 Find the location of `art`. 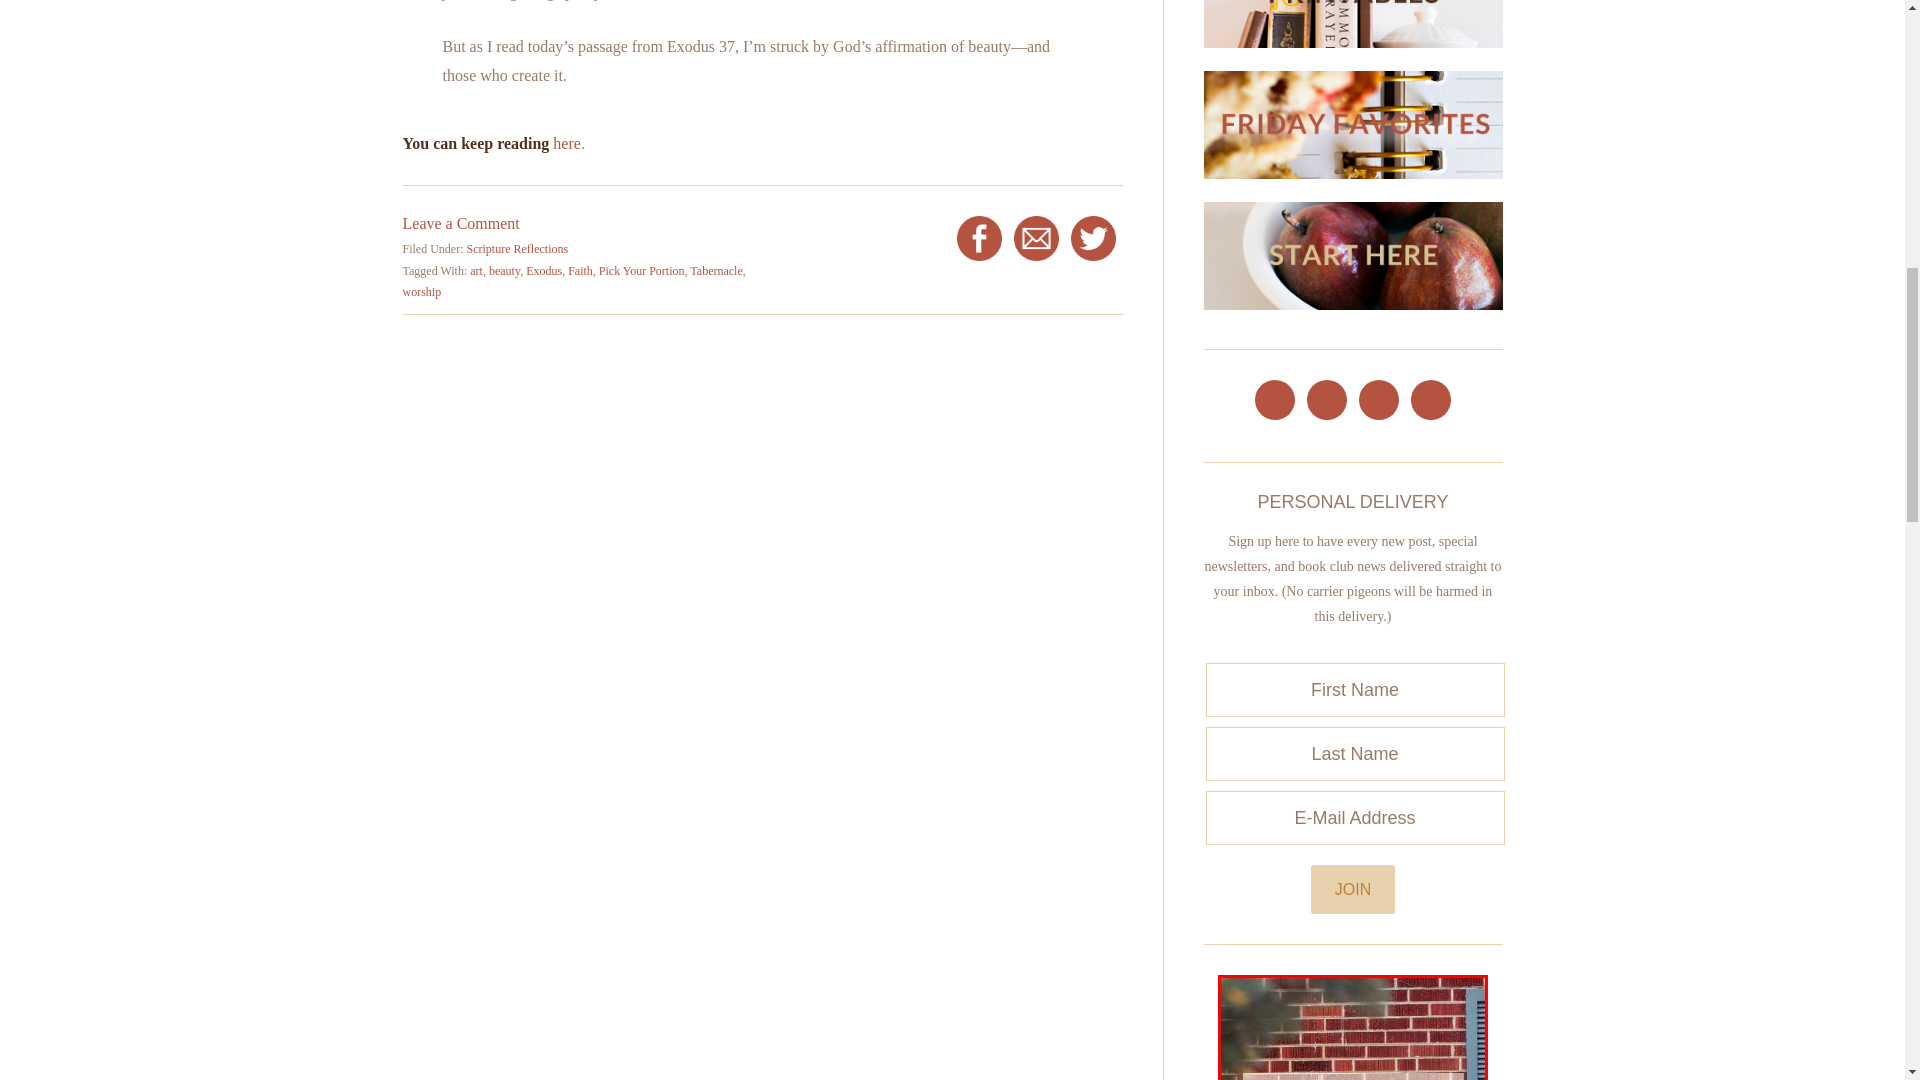

art is located at coordinates (476, 270).